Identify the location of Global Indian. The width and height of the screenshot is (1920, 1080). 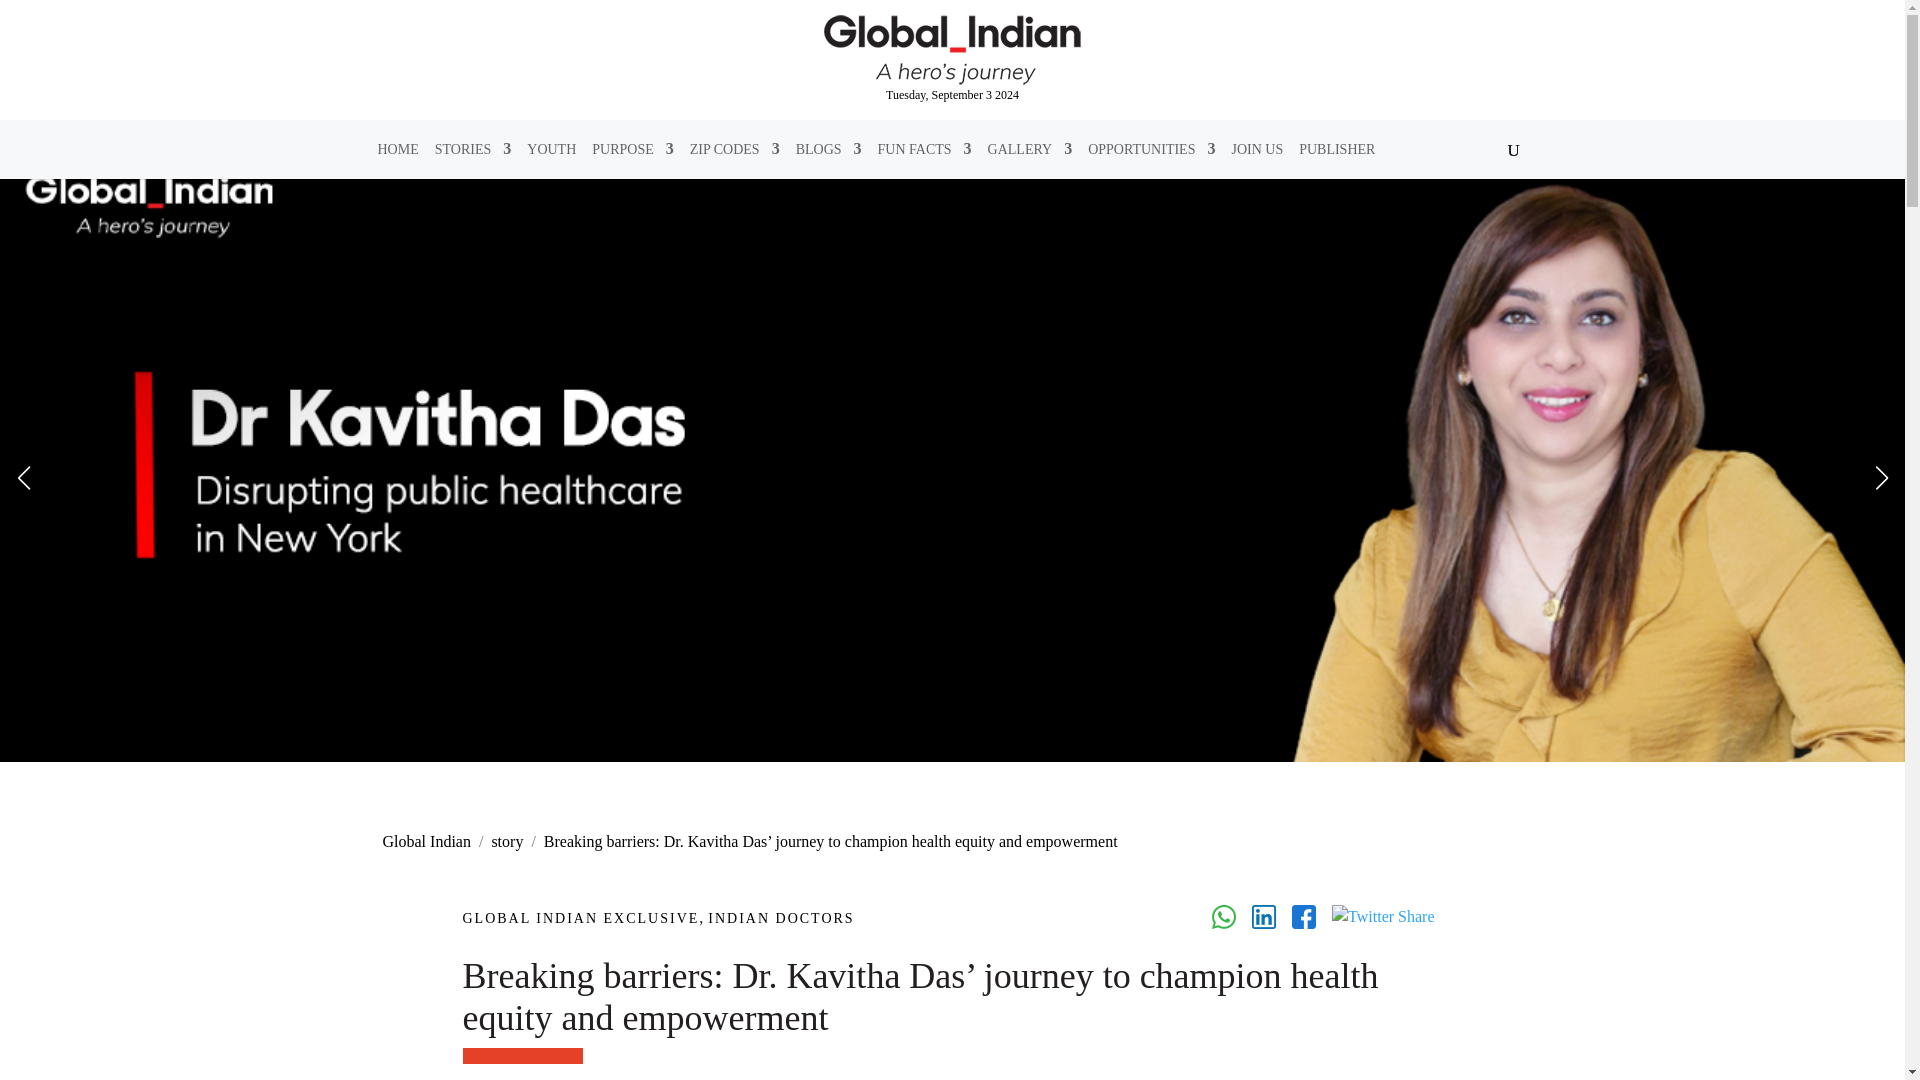
(426, 840).